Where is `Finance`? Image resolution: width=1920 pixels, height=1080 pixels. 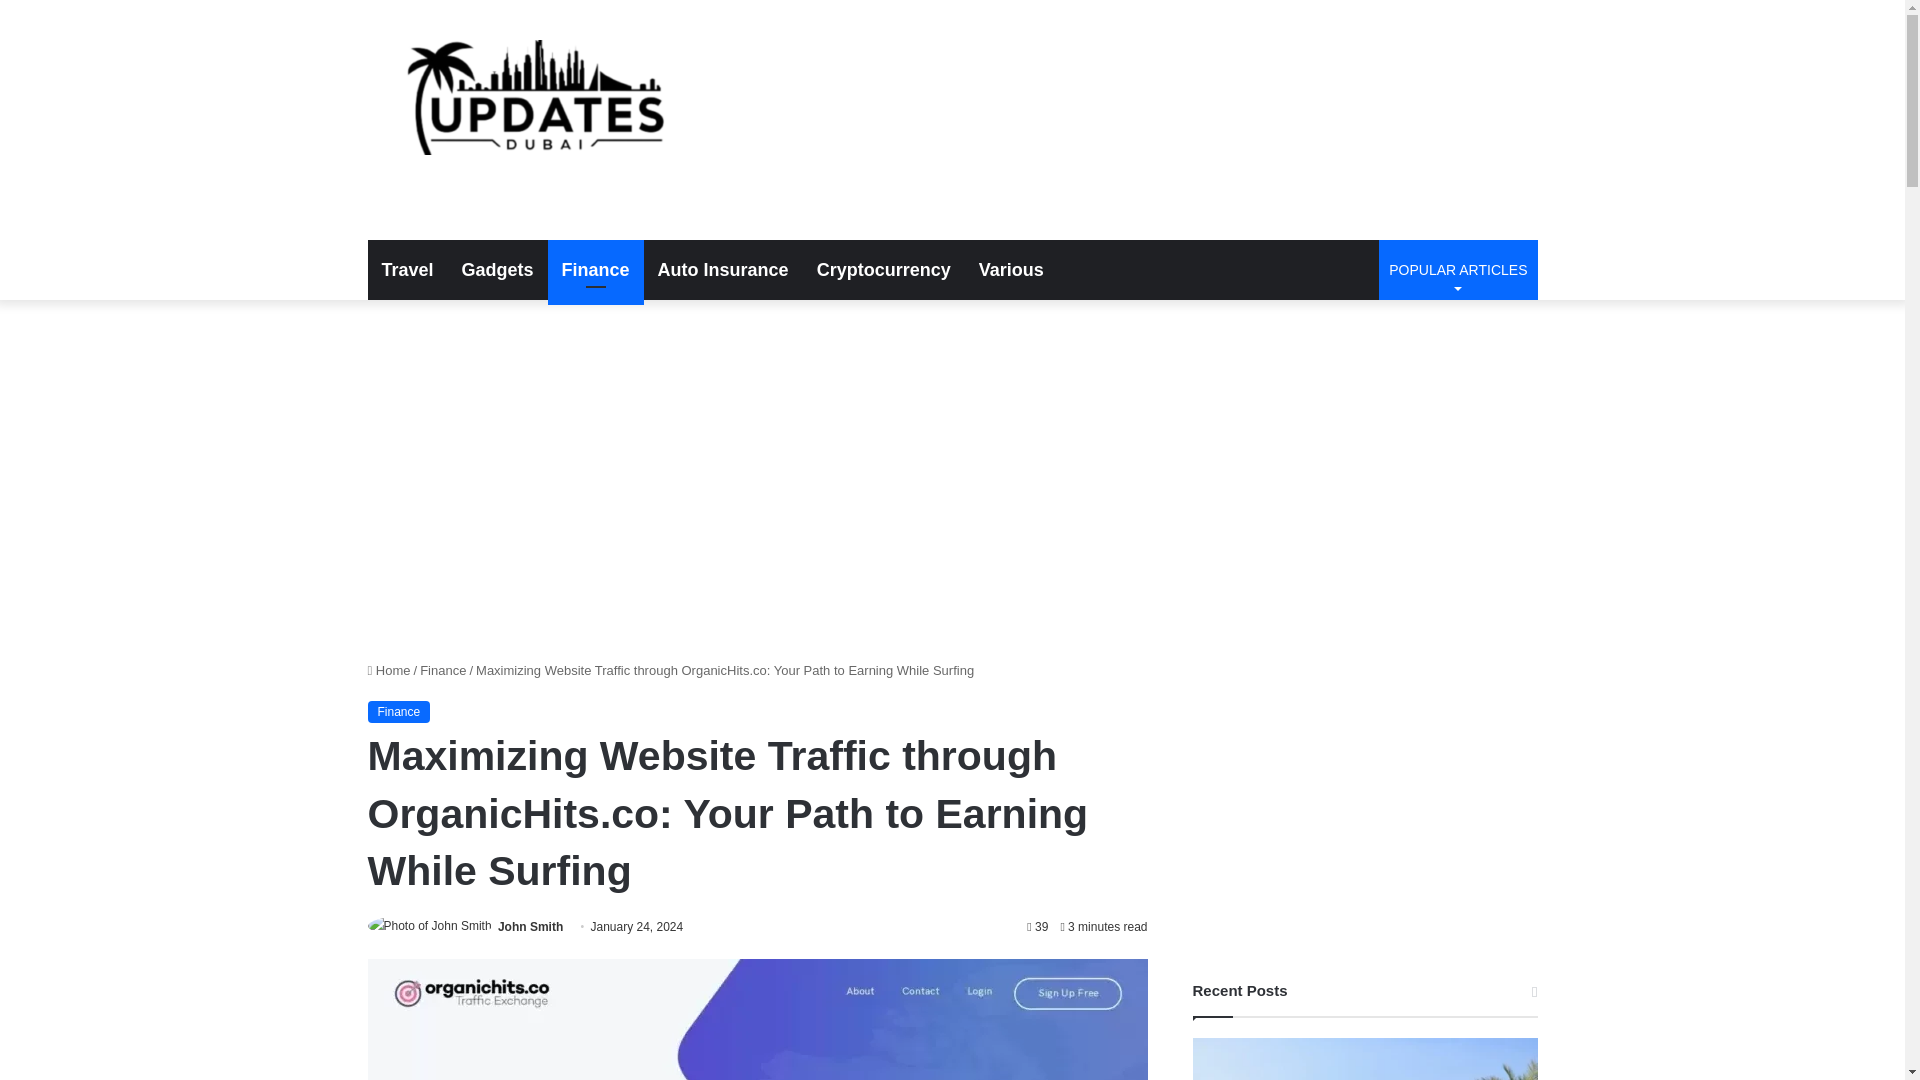
Finance is located at coordinates (497, 270).